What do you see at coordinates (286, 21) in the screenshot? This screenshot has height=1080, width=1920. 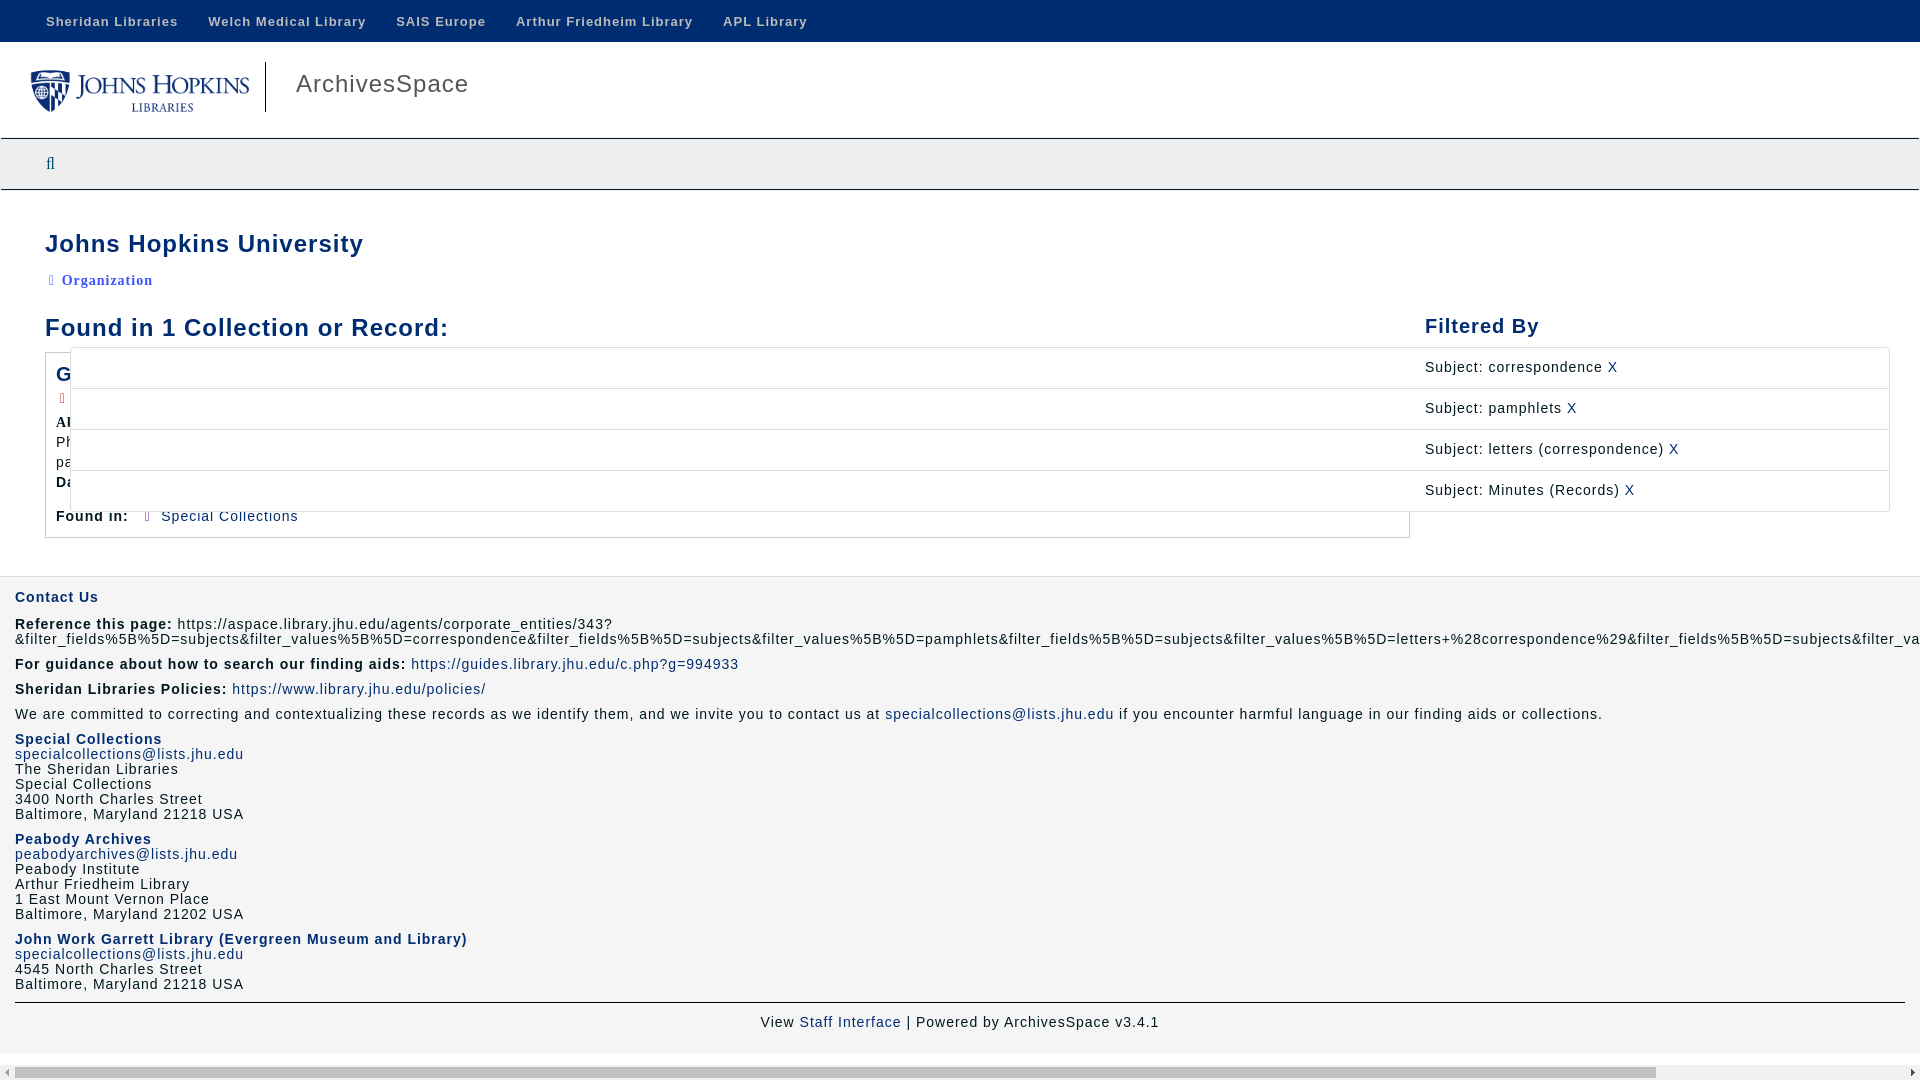 I see `Welch Medical Library` at bounding box center [286, 21].